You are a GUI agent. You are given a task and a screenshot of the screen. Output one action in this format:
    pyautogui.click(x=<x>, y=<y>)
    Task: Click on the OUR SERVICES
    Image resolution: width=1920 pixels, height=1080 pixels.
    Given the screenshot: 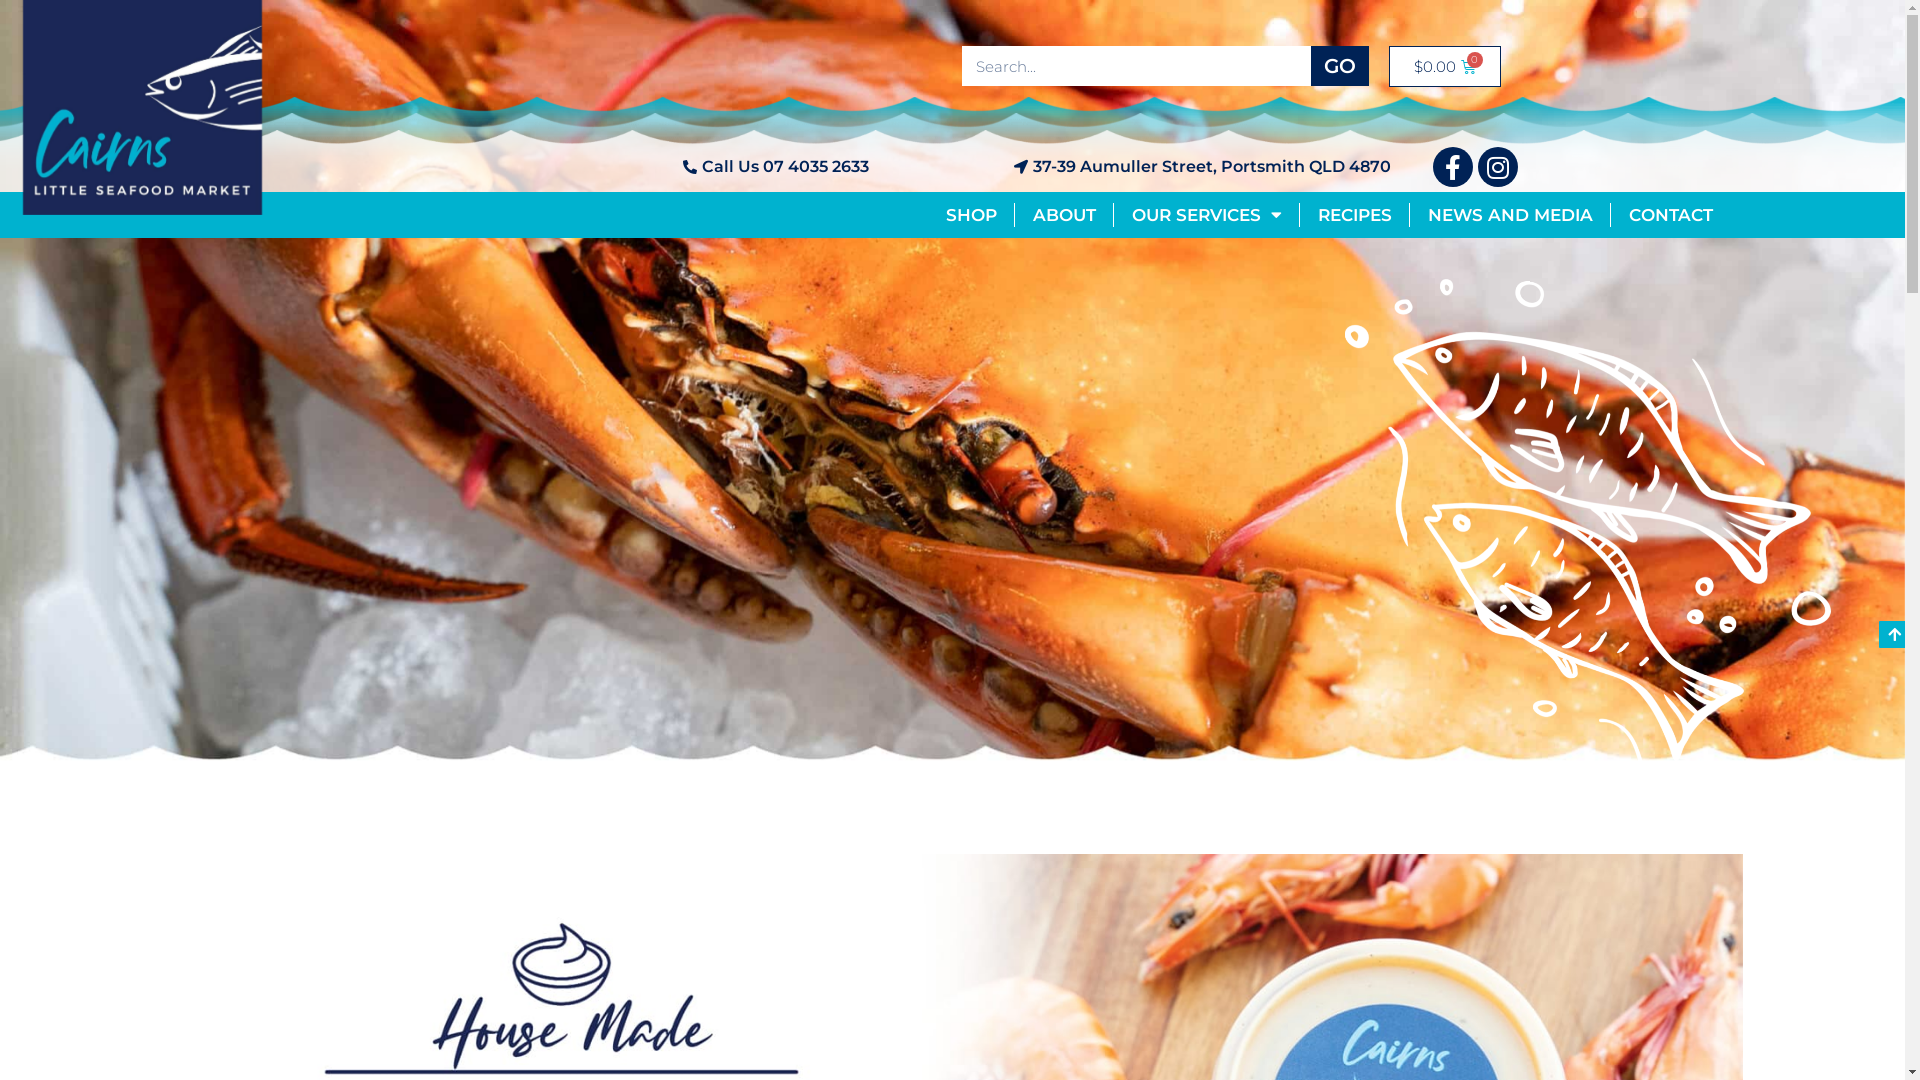 What is the action you would take?
    pyautogui.click(x=1206, y=215)
    